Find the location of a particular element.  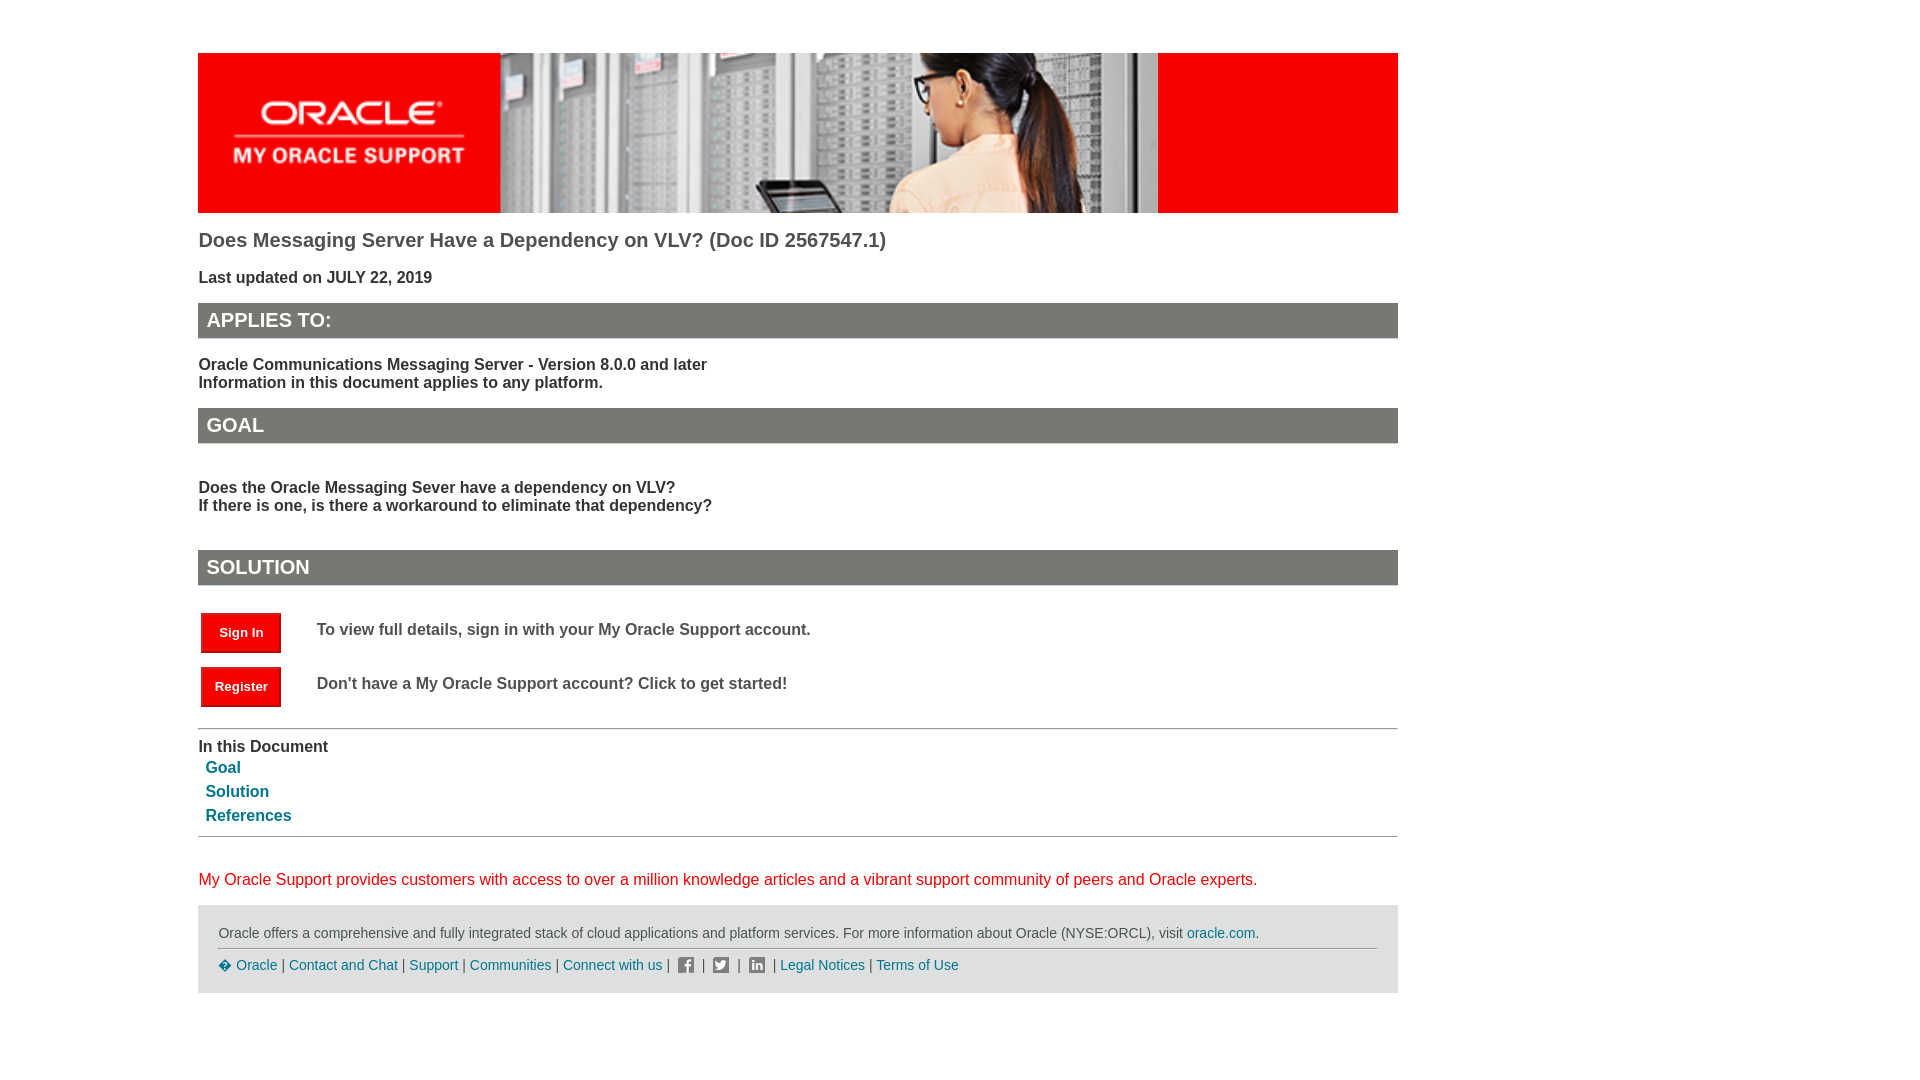

Sign In is located at coordinates (240, 633).